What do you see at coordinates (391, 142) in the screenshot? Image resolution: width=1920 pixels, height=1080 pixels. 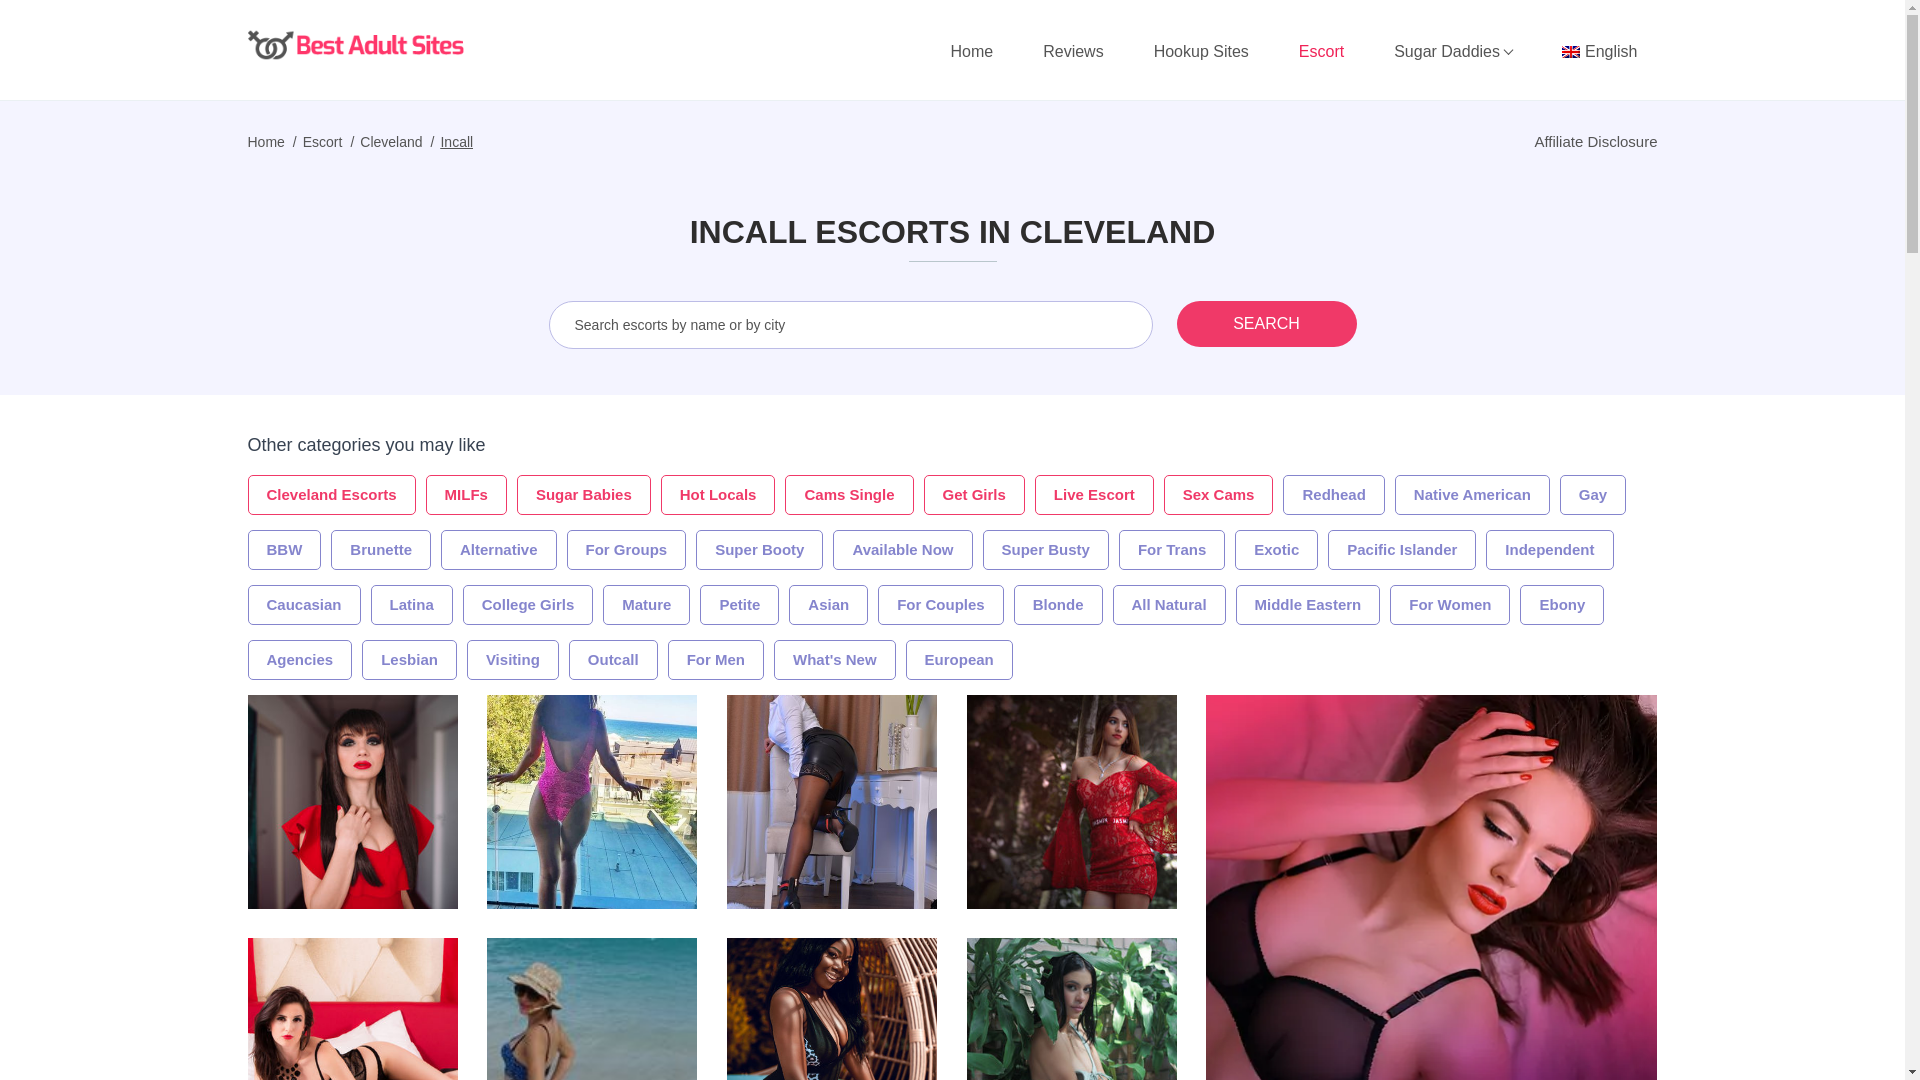 I see `Cleveland` at bounding box center [391, 142].